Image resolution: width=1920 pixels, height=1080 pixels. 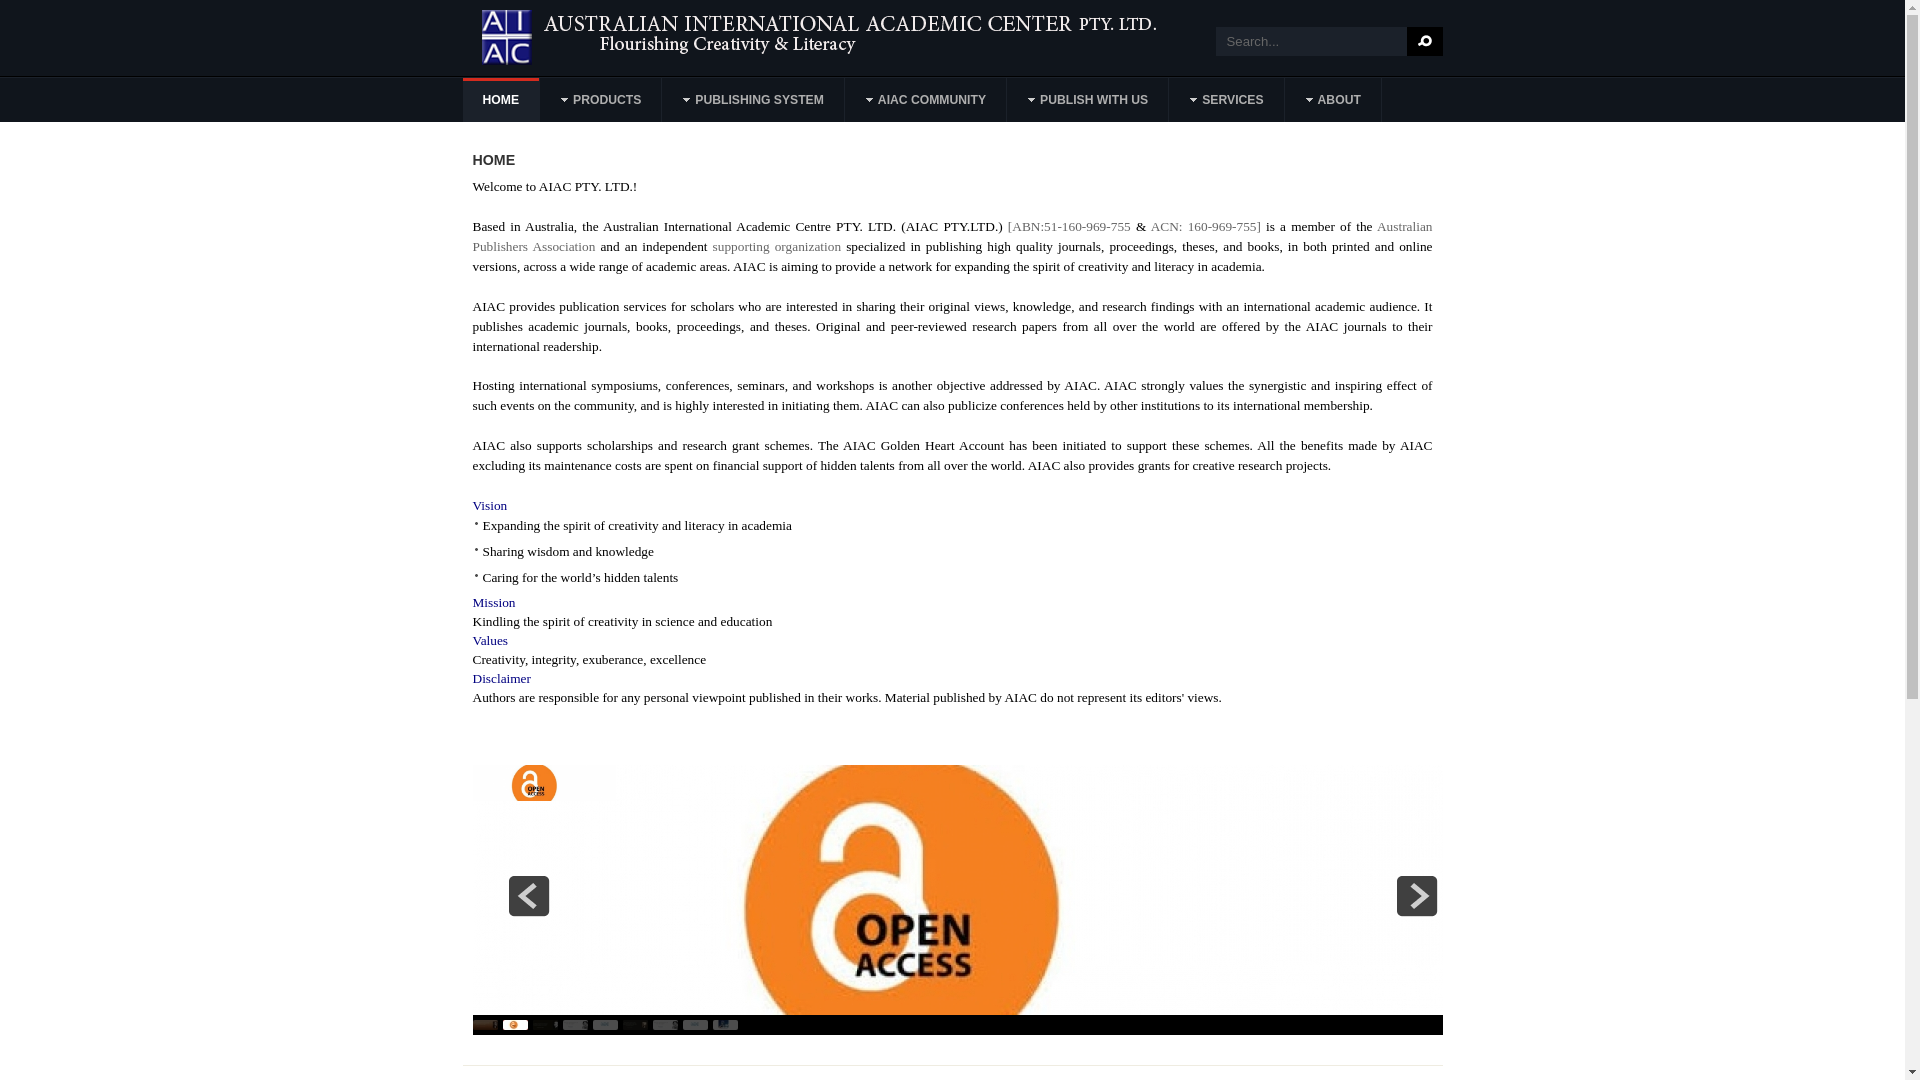 What do you see at coordinates (952, 236) in the screenshot?
I see `Australian Publishers Association` at bounding box center [952, 236].